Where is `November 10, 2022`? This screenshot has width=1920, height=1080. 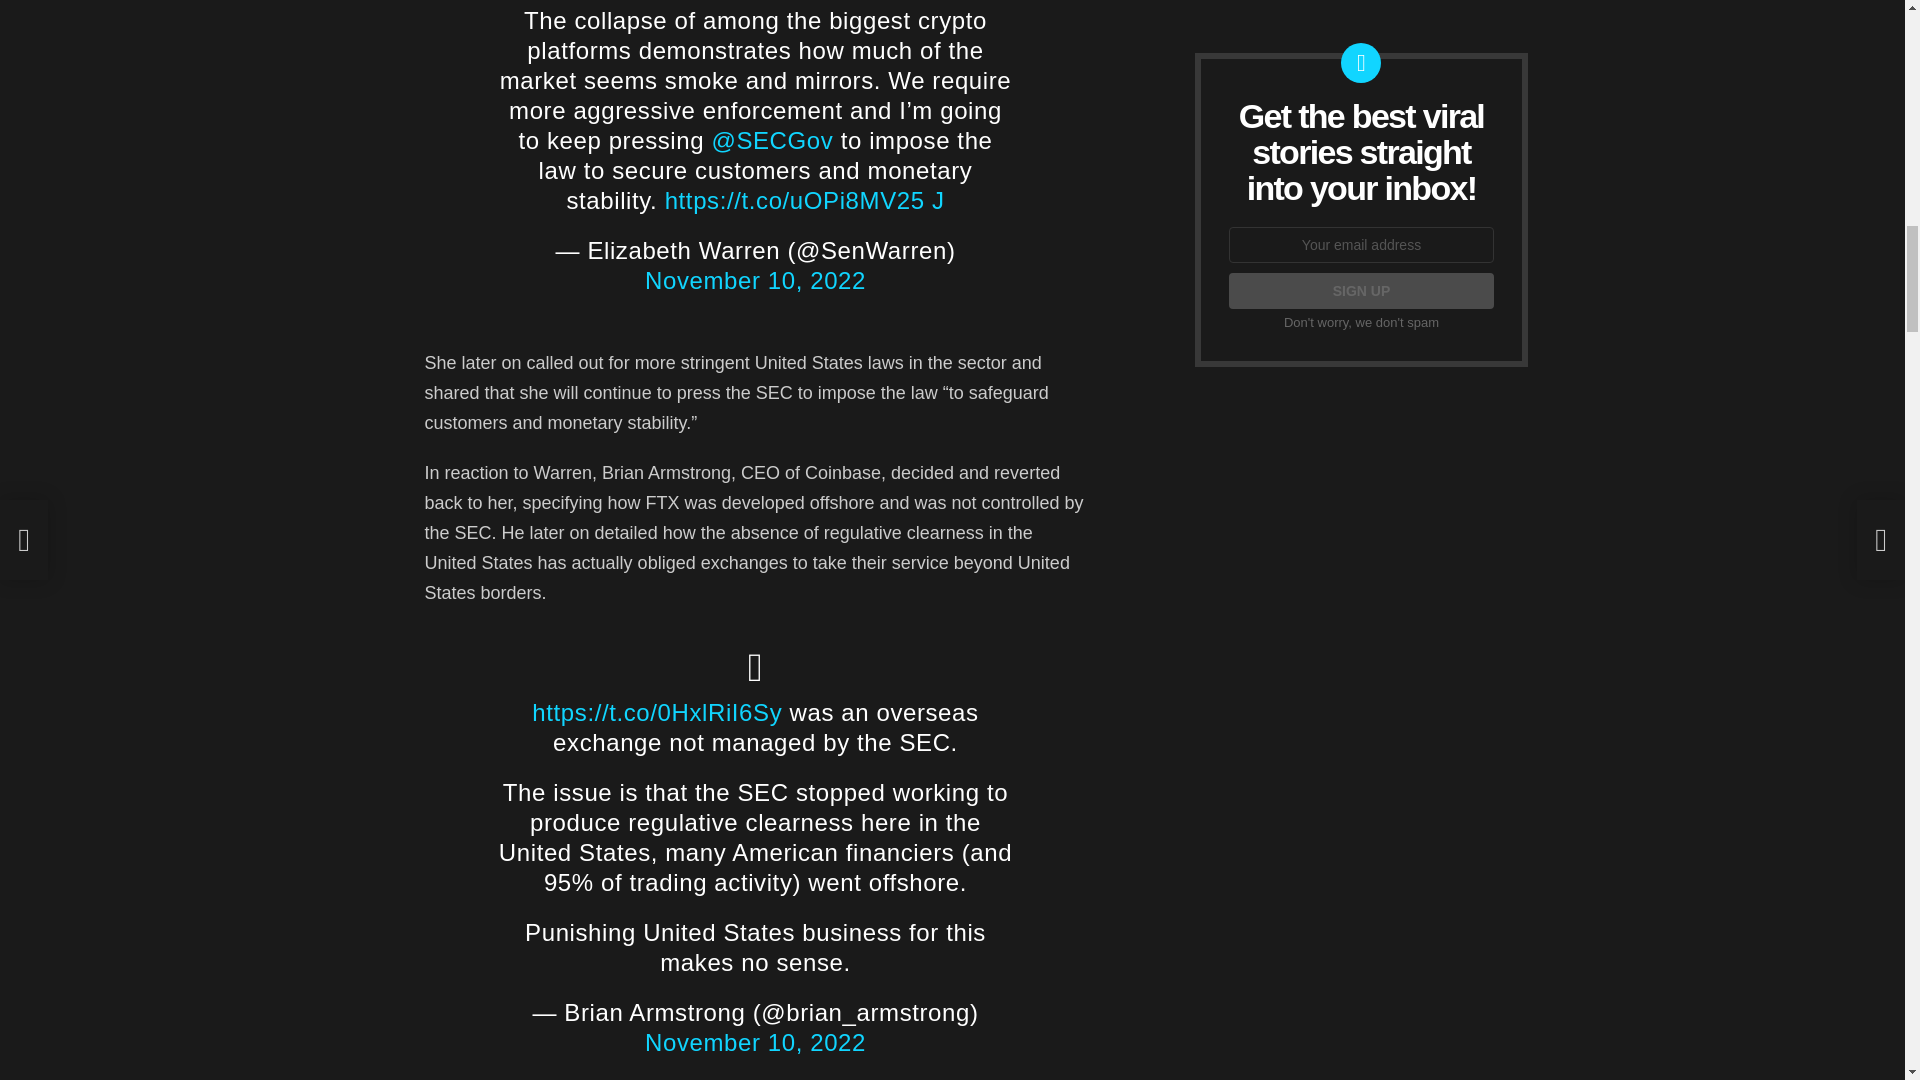 November 10, 2022 is located at coordinates (755, 1042).